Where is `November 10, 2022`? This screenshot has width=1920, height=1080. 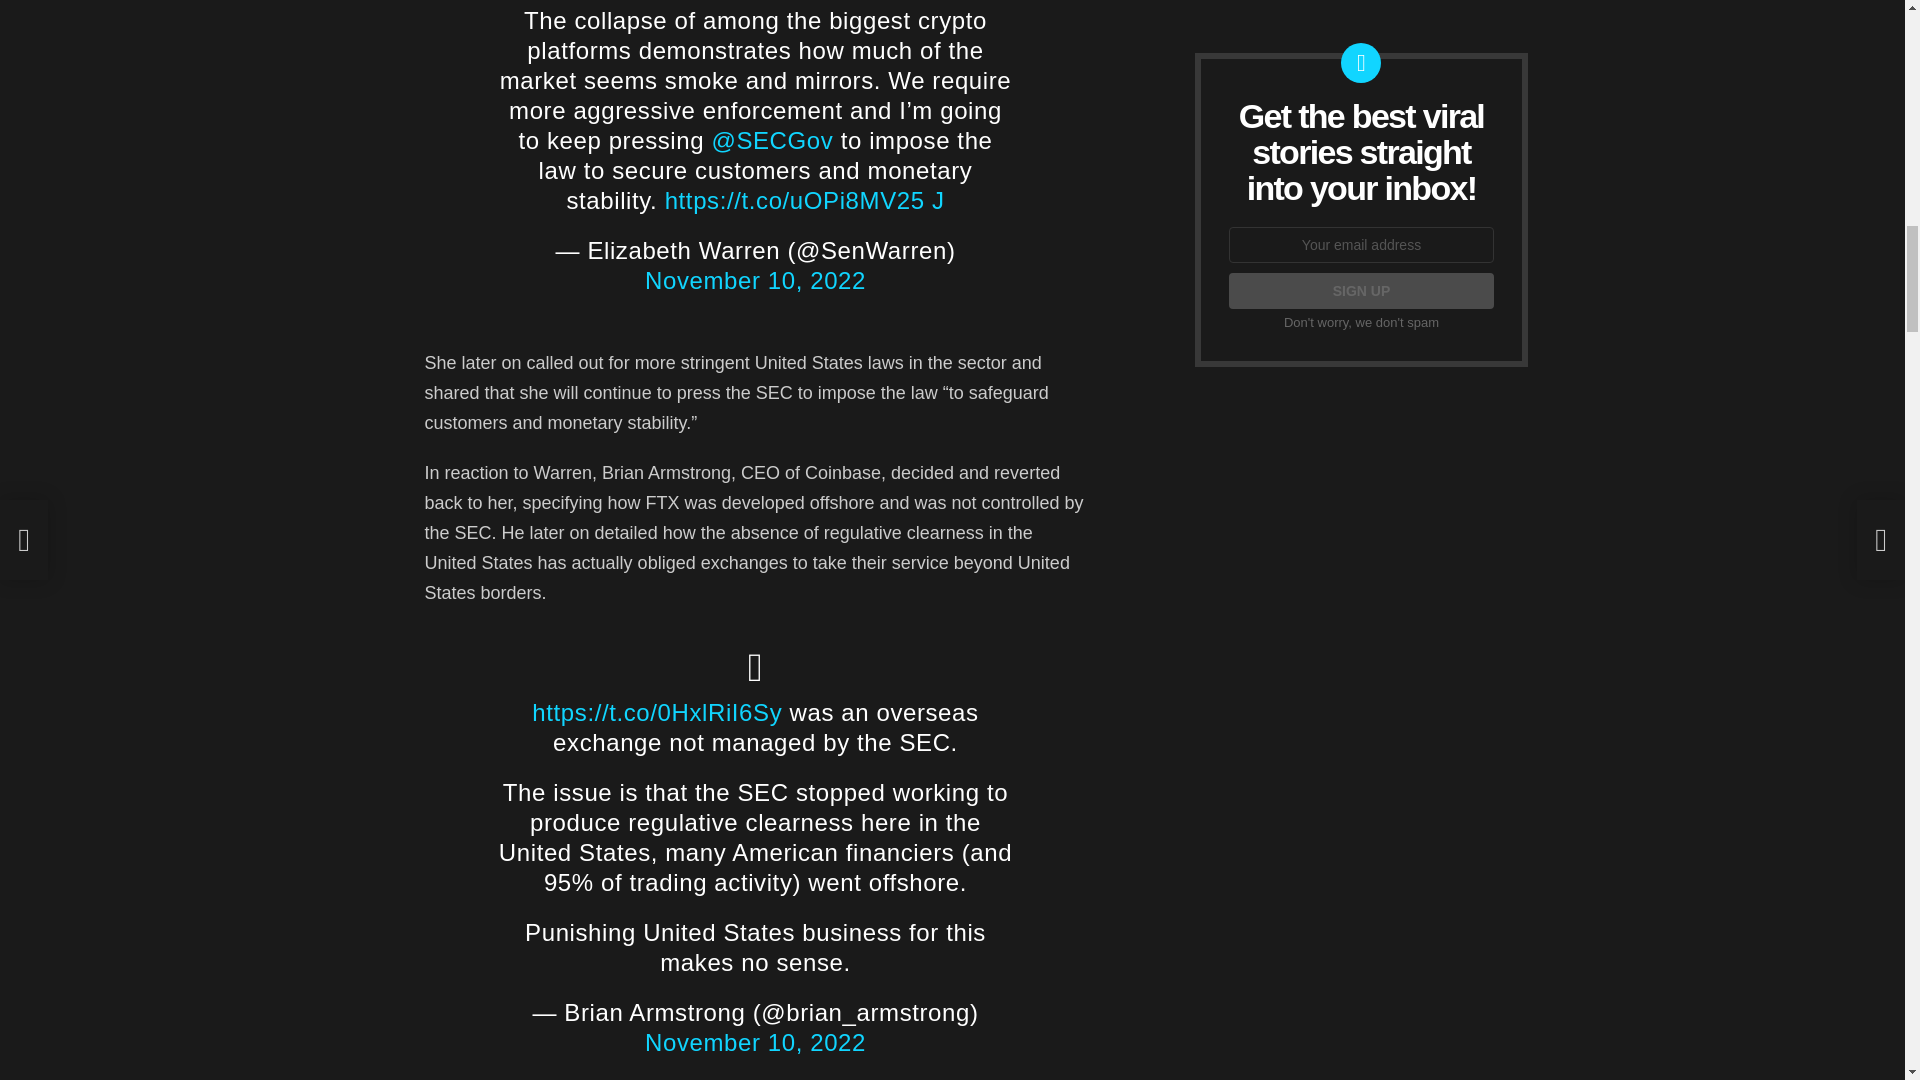 November 10, 2022 is located at coordinates (755, 1042).